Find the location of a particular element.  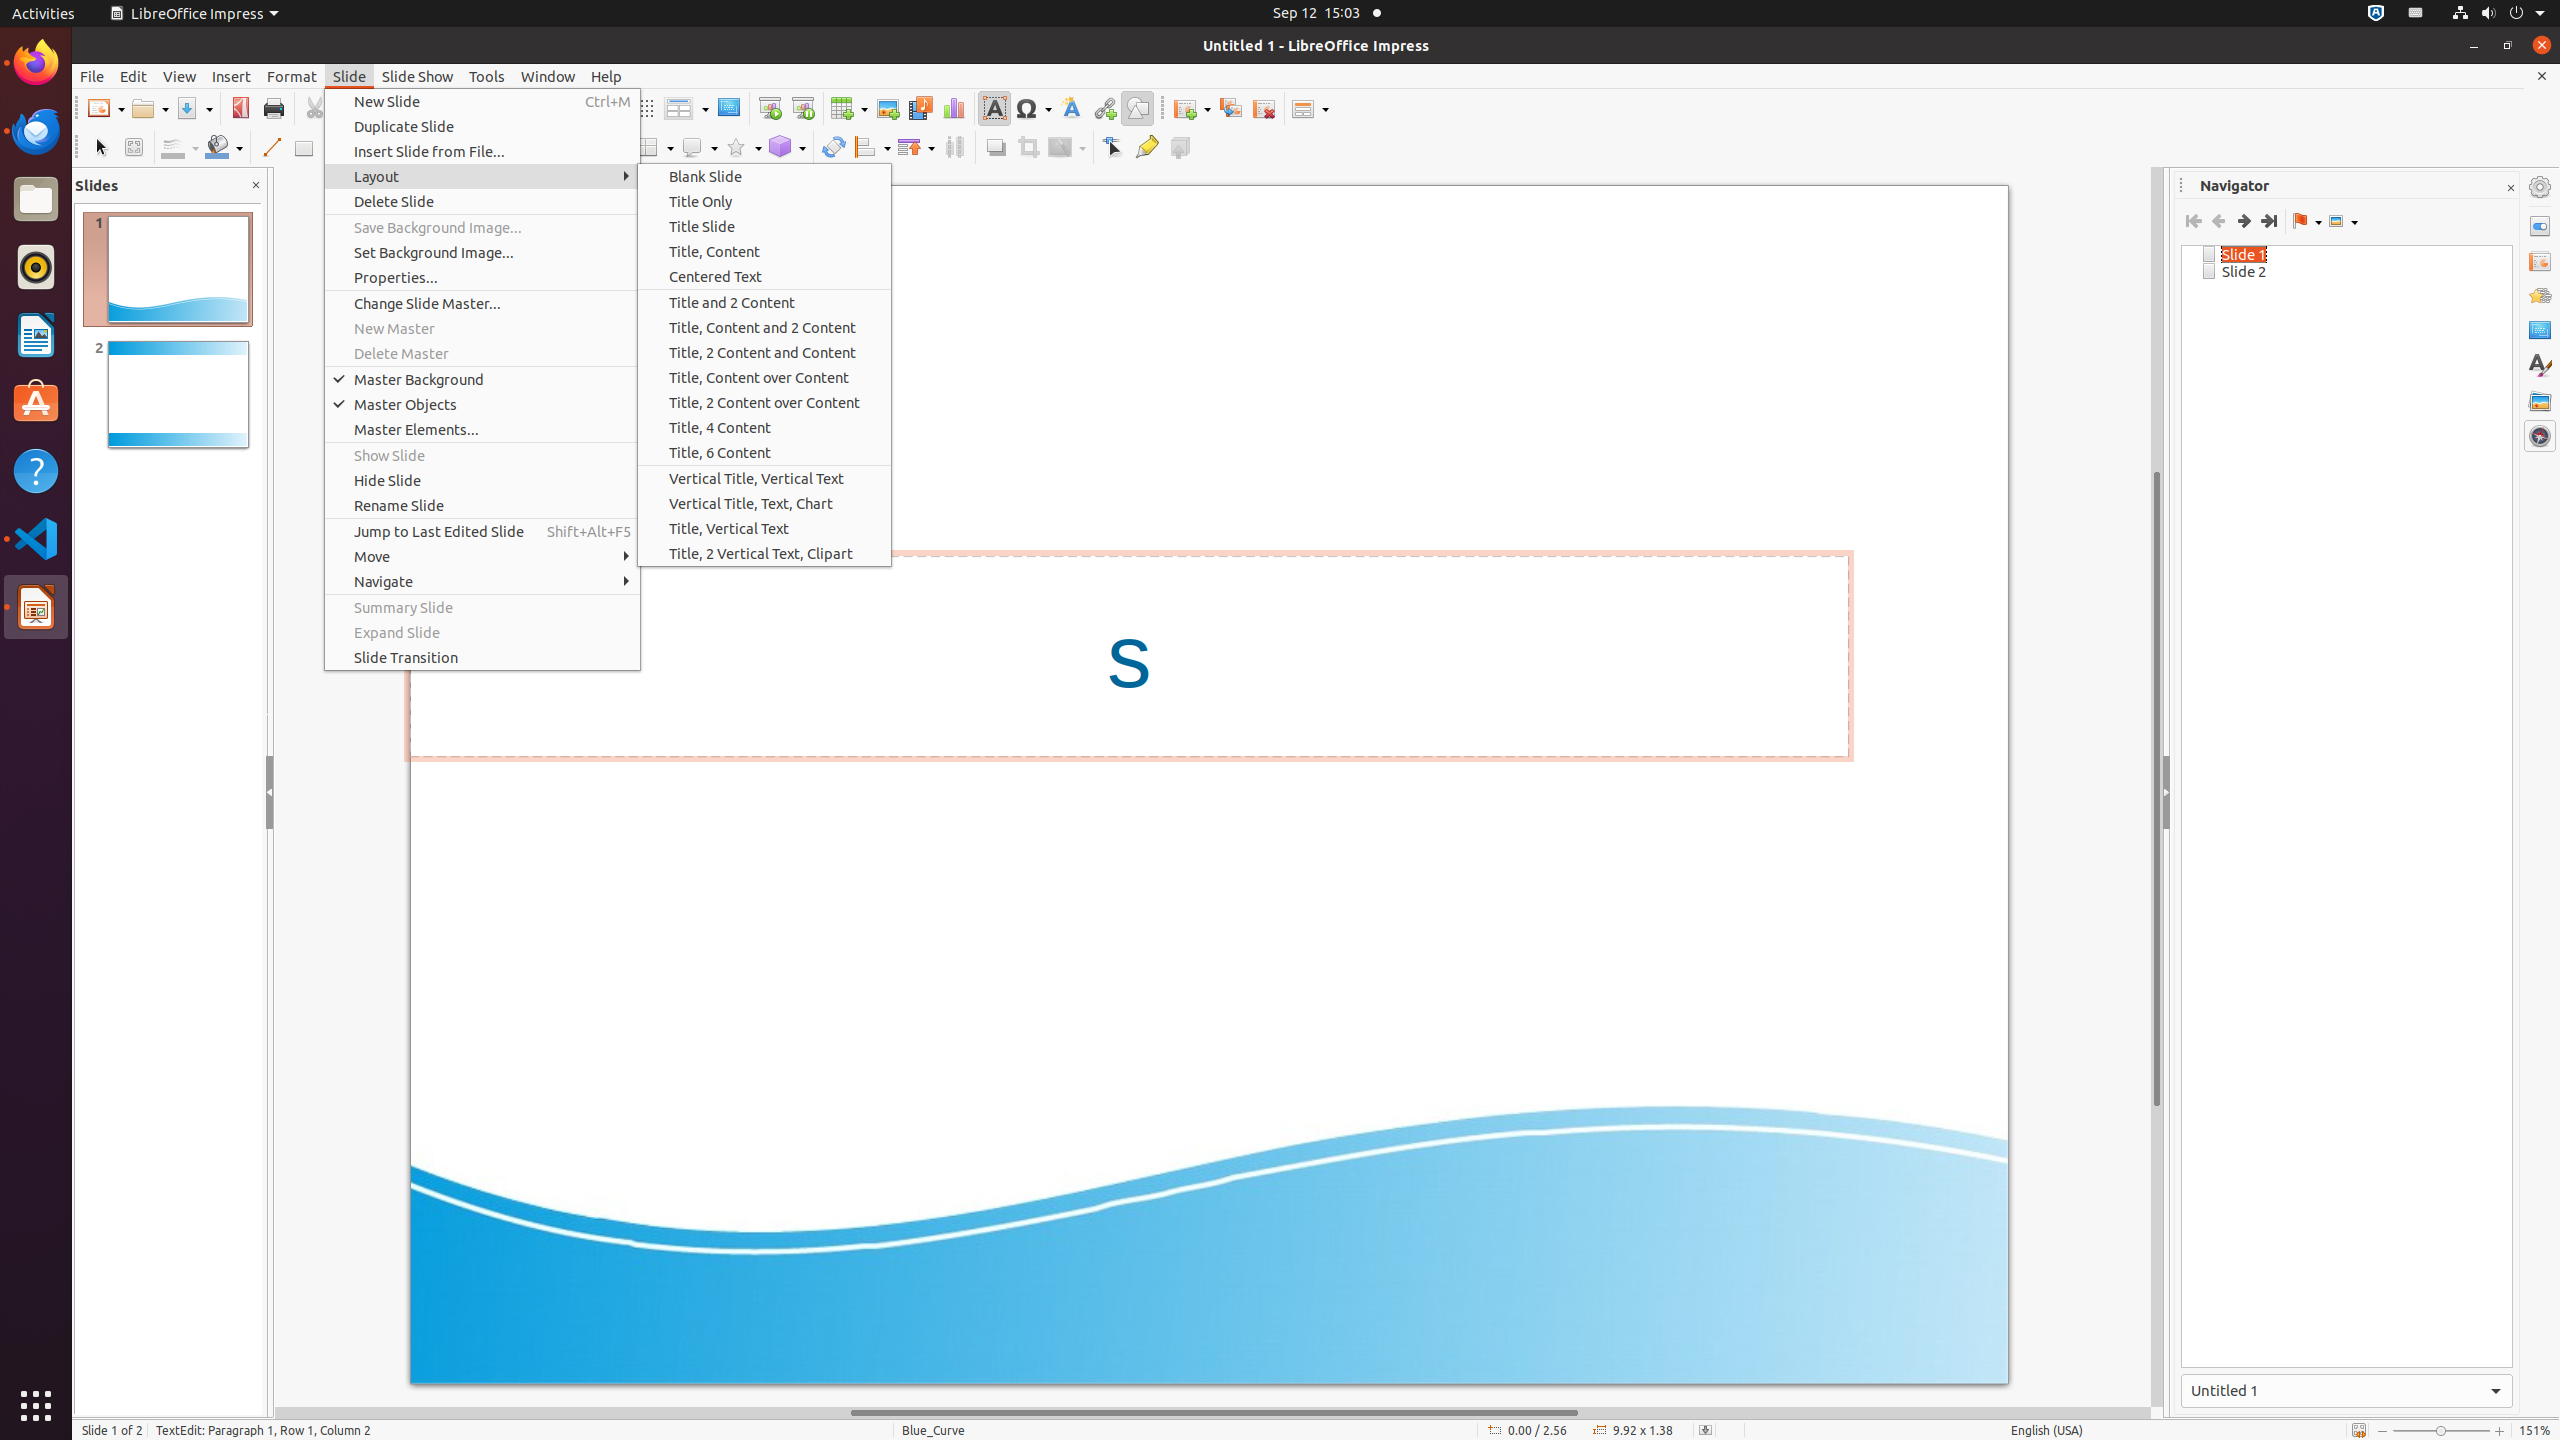

Vertical scroll bar is located at coordinates (2157, 787).